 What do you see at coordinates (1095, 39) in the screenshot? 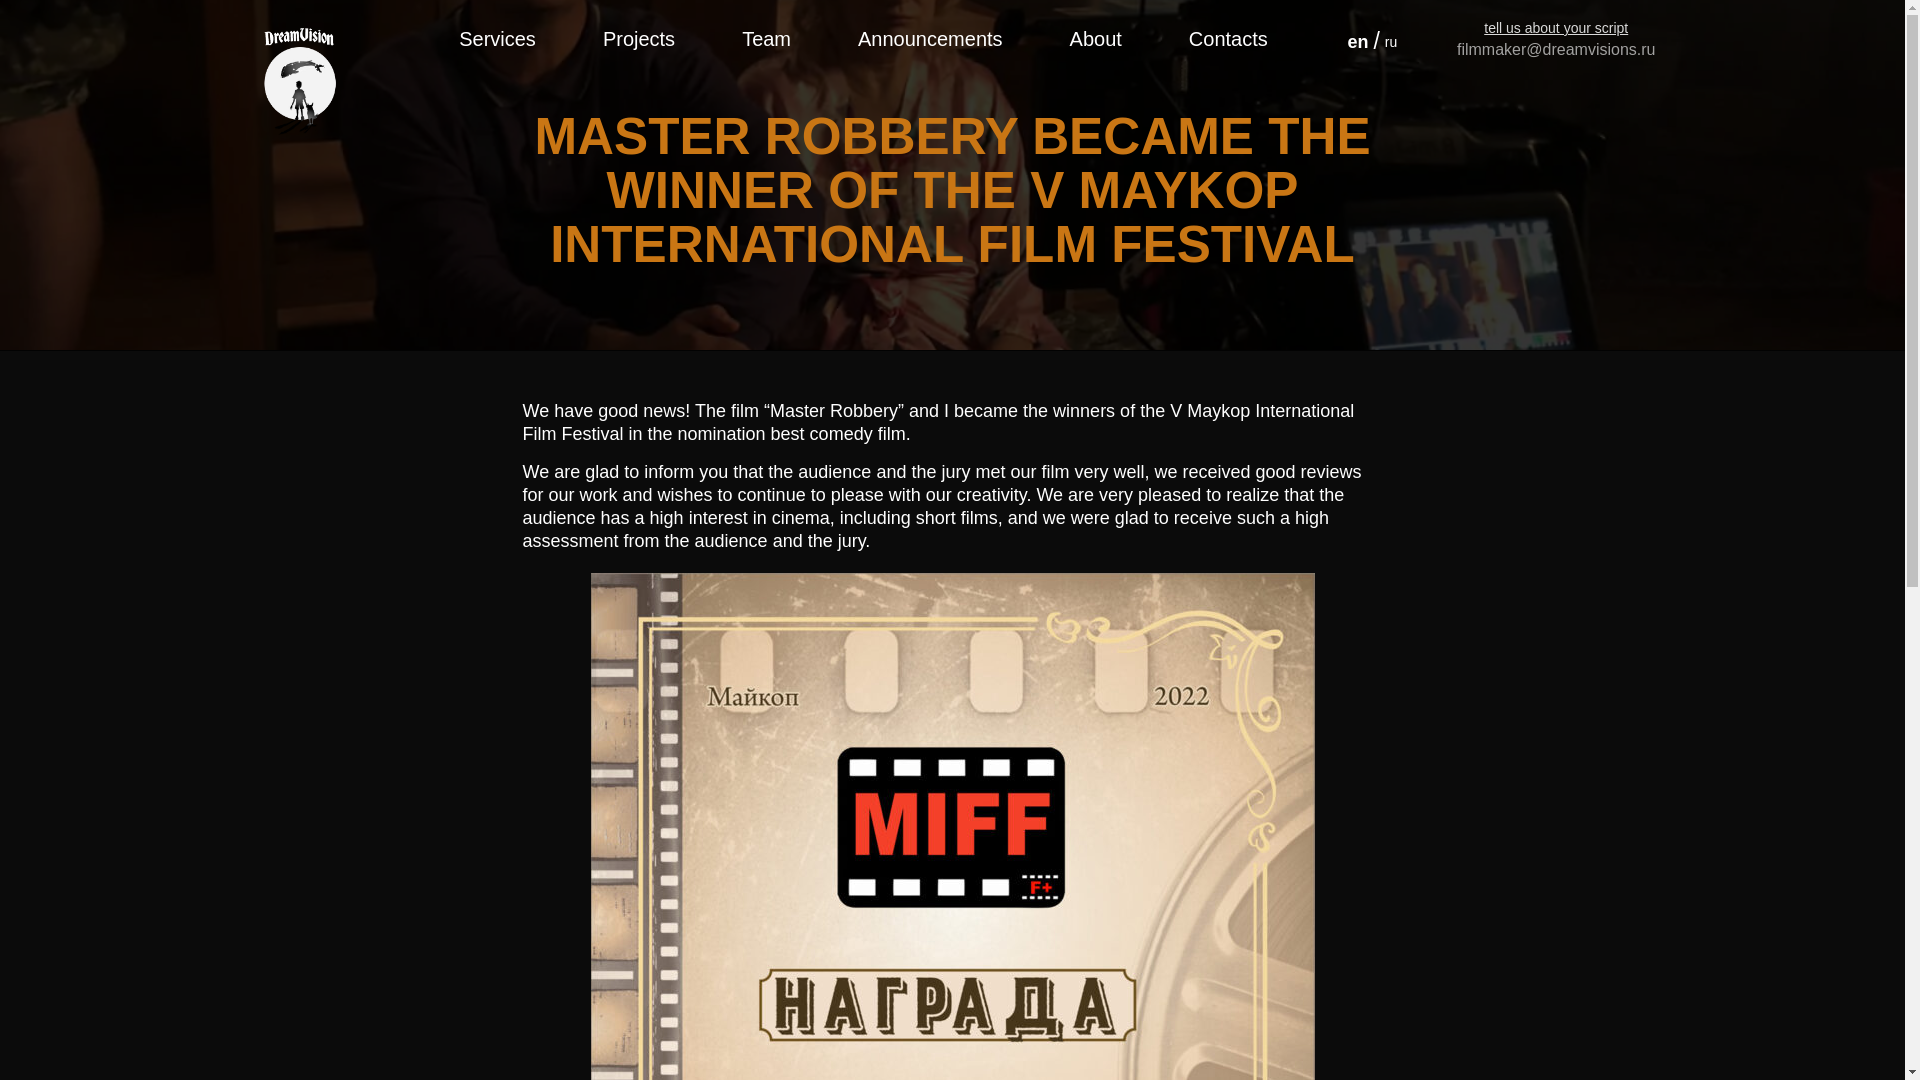
I see `About` at bounding box center [1095, 39].